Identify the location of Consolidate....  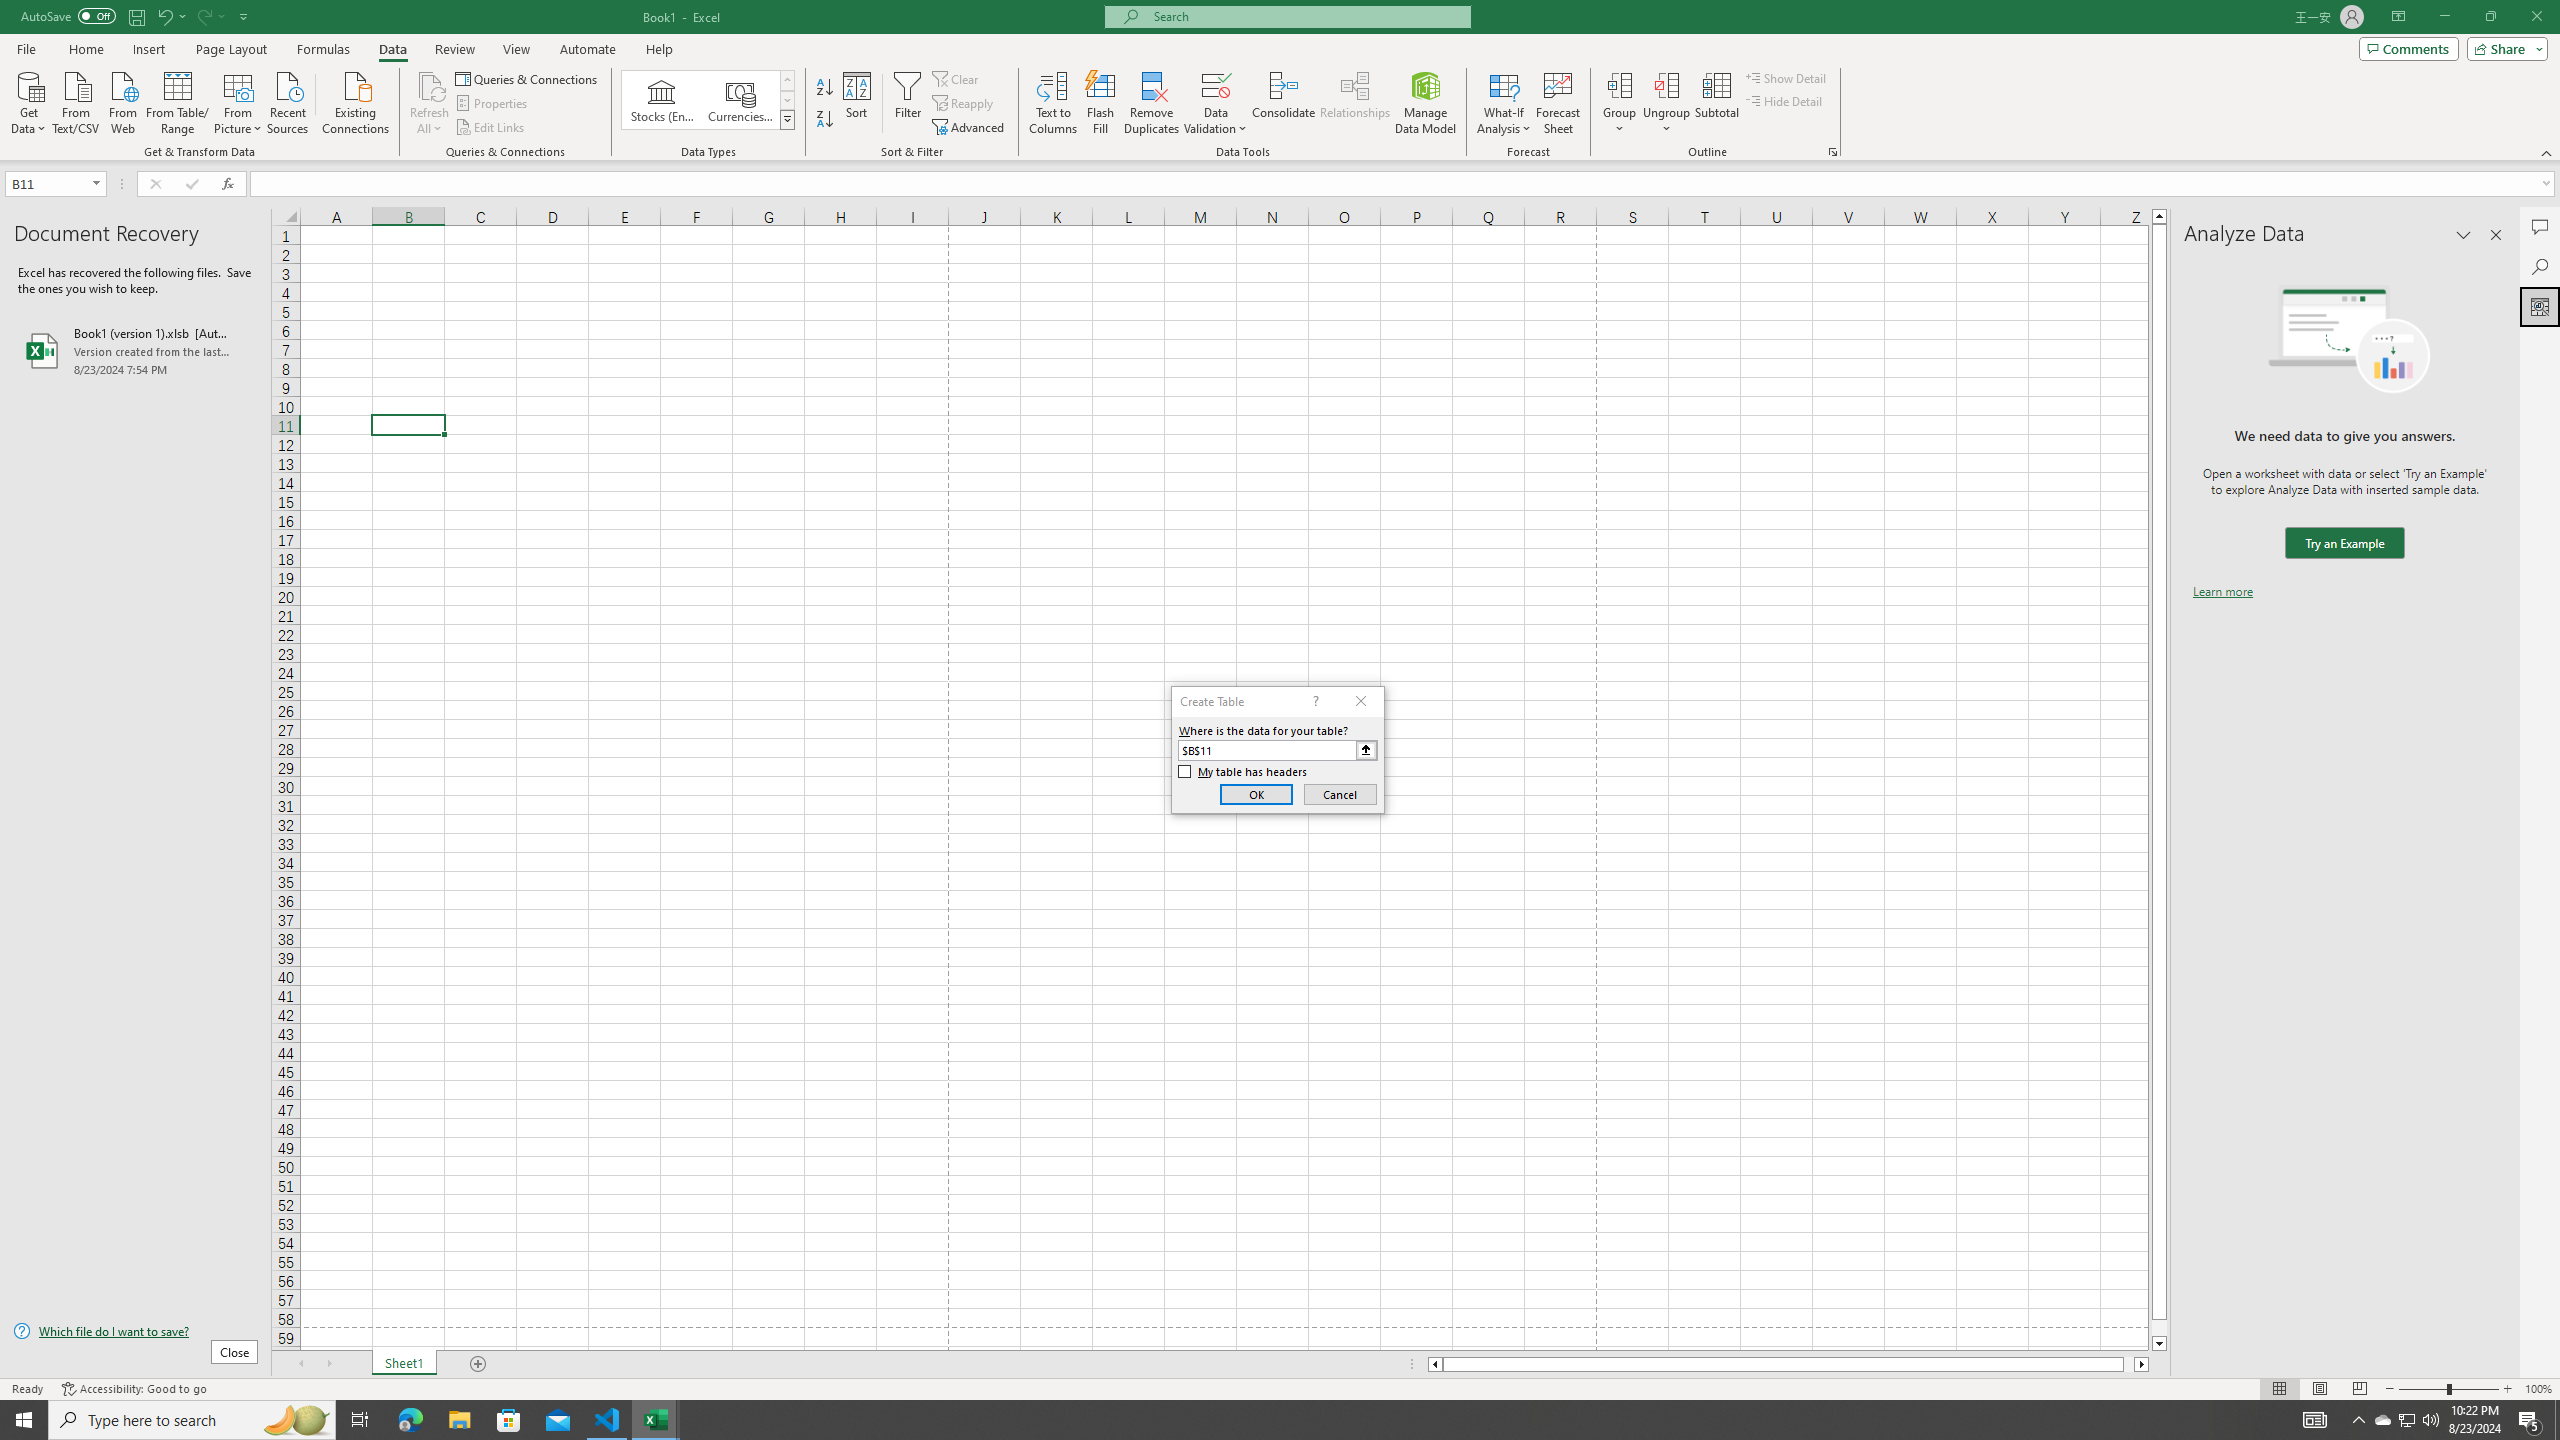
(1284, 103).